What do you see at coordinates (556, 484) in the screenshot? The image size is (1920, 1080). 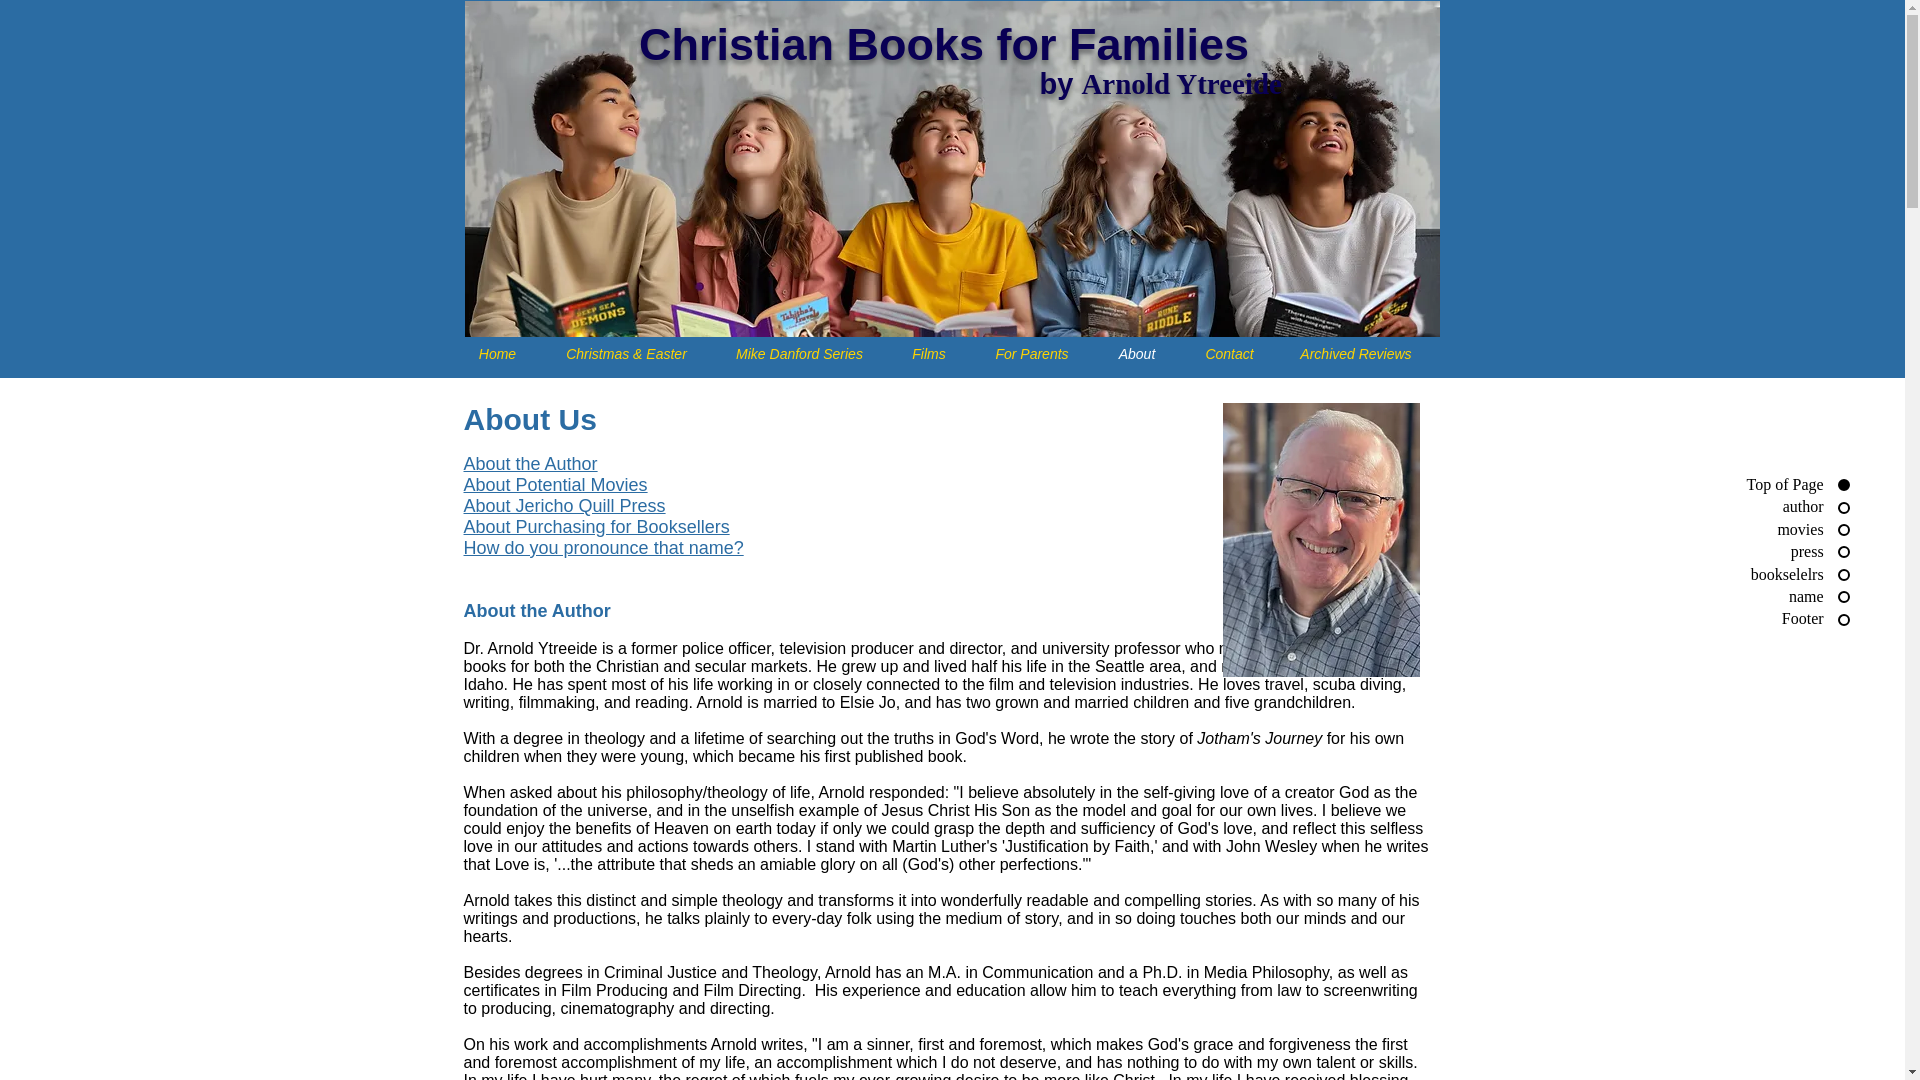 I see `About Potential Movies` at bounding box center [556, 484].